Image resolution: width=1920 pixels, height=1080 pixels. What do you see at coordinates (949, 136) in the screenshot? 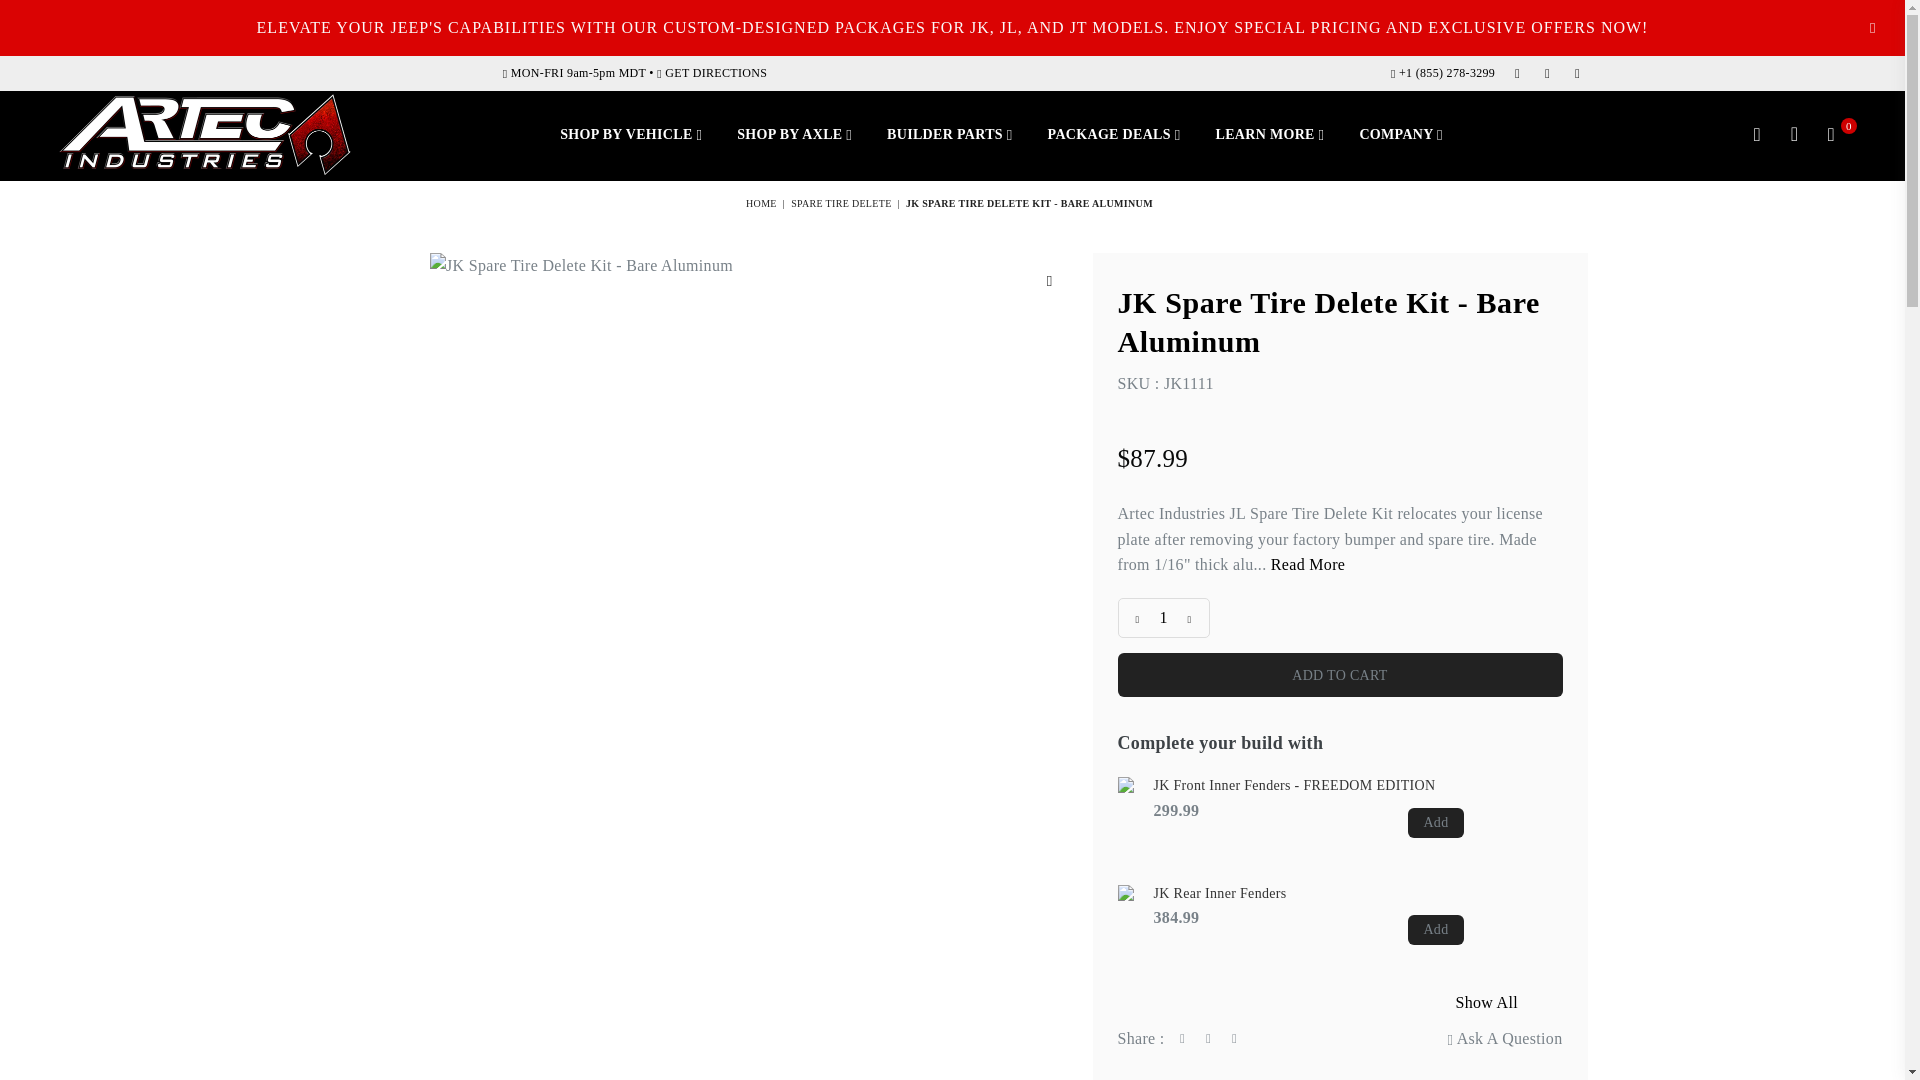
I see `BUILDER PARTS` at bounding box center [949, 136].